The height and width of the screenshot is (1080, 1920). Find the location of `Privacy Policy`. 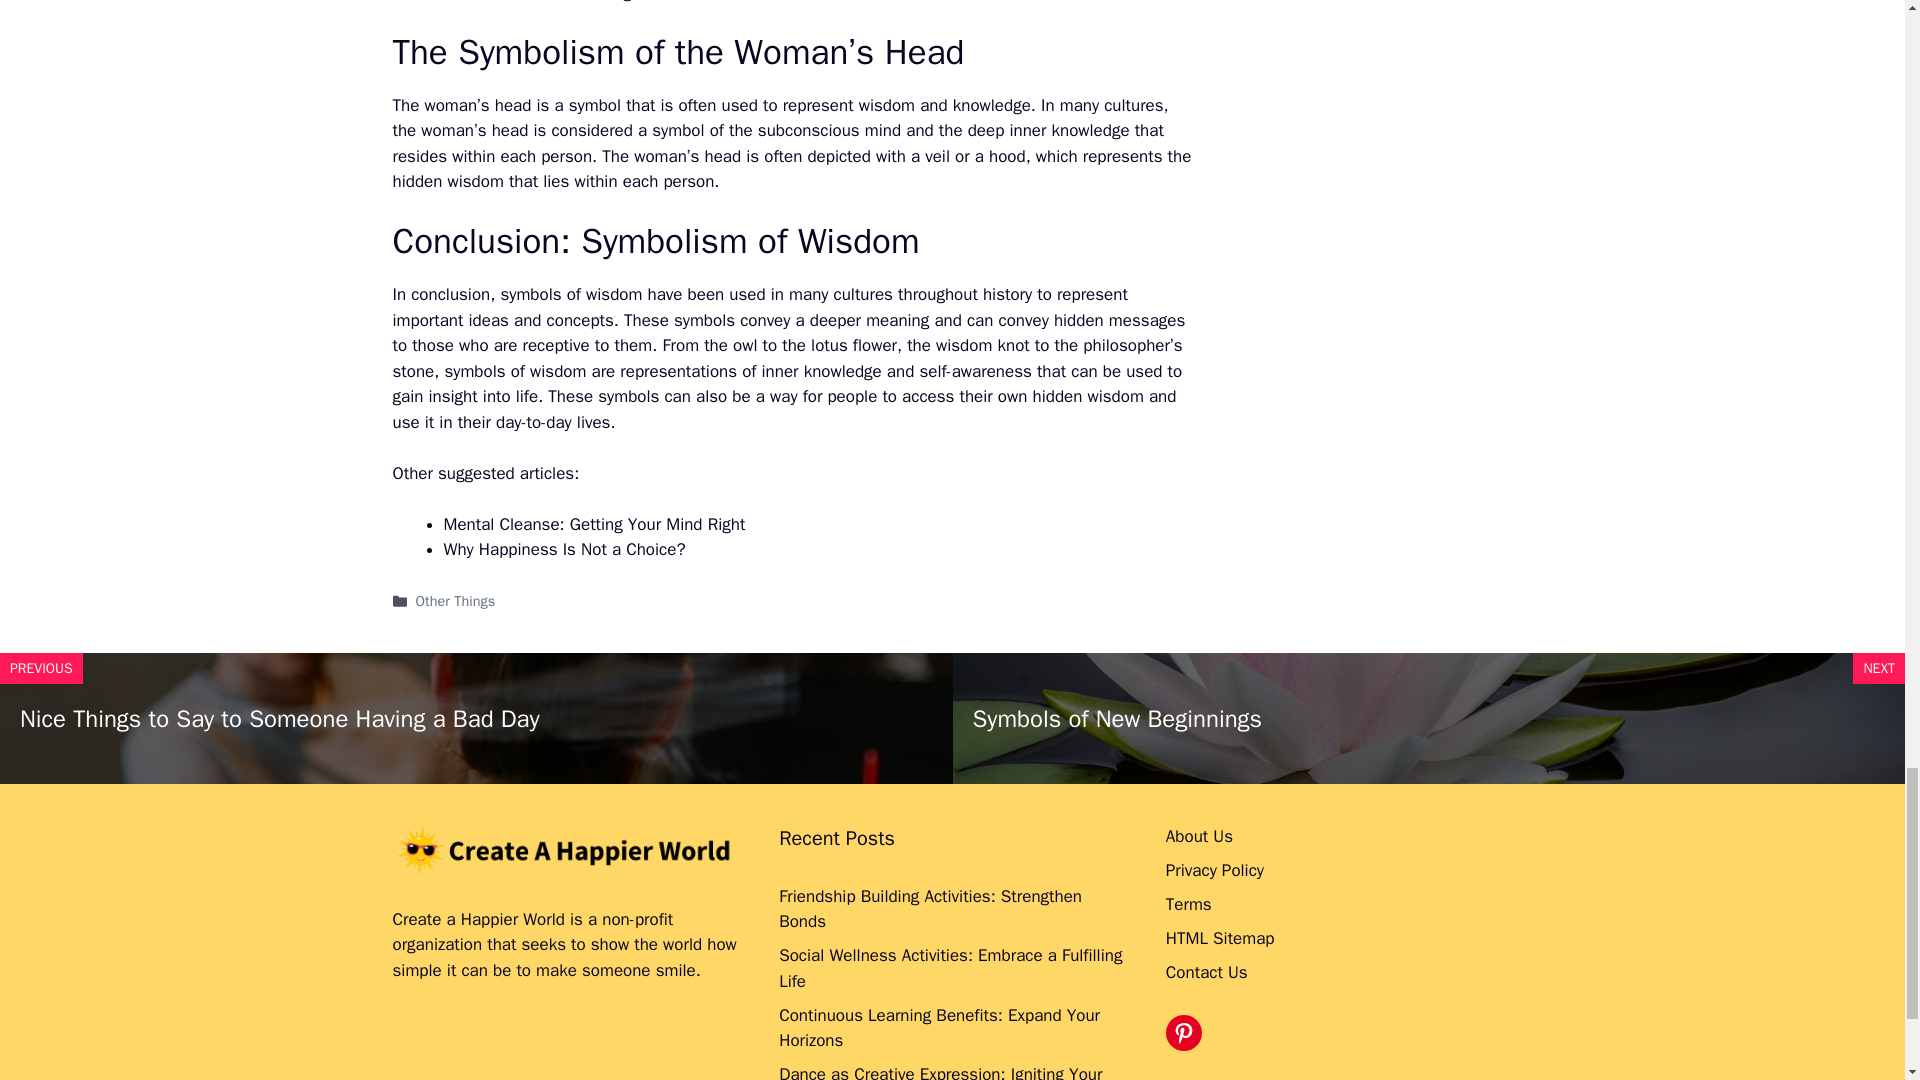

Privacy Policy is located at coordinates (1214, 870).